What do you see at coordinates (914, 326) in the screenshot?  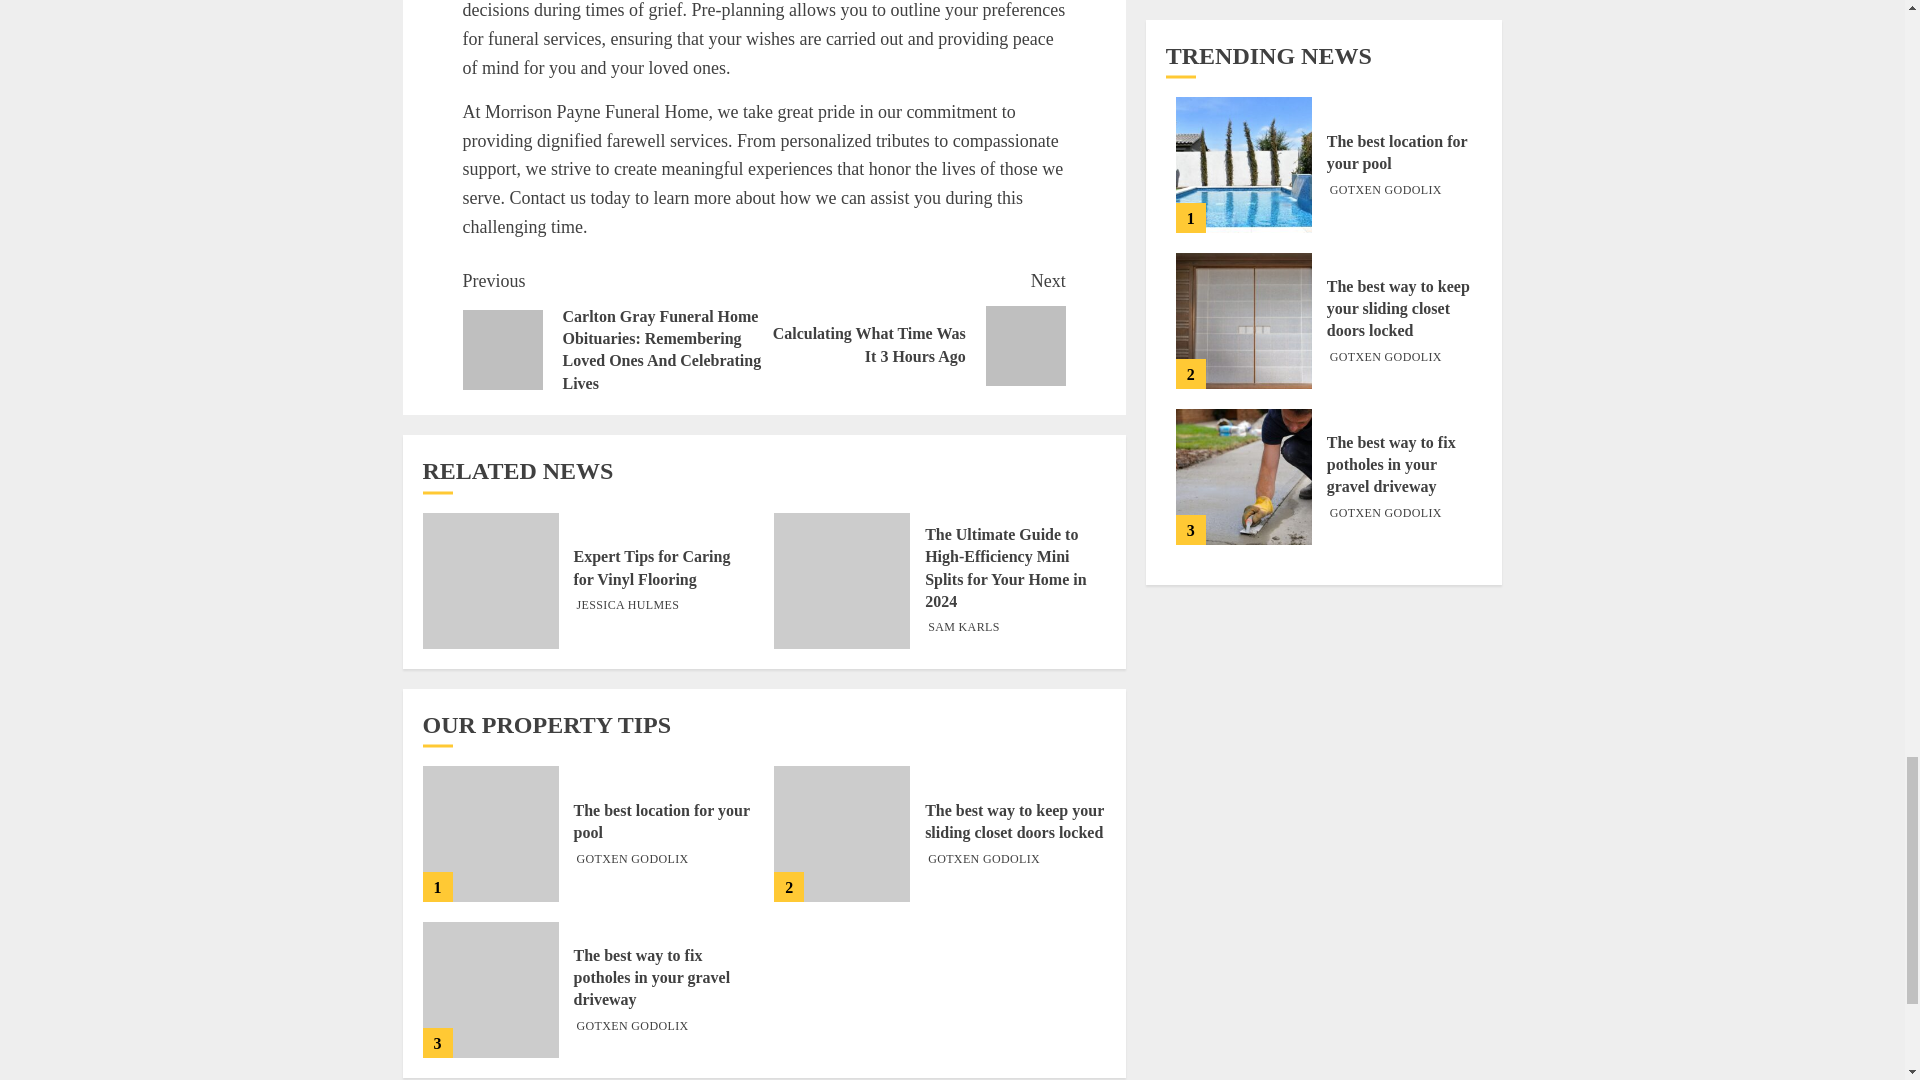 I see `SAM KARLS` at bounding box center [914, 326].